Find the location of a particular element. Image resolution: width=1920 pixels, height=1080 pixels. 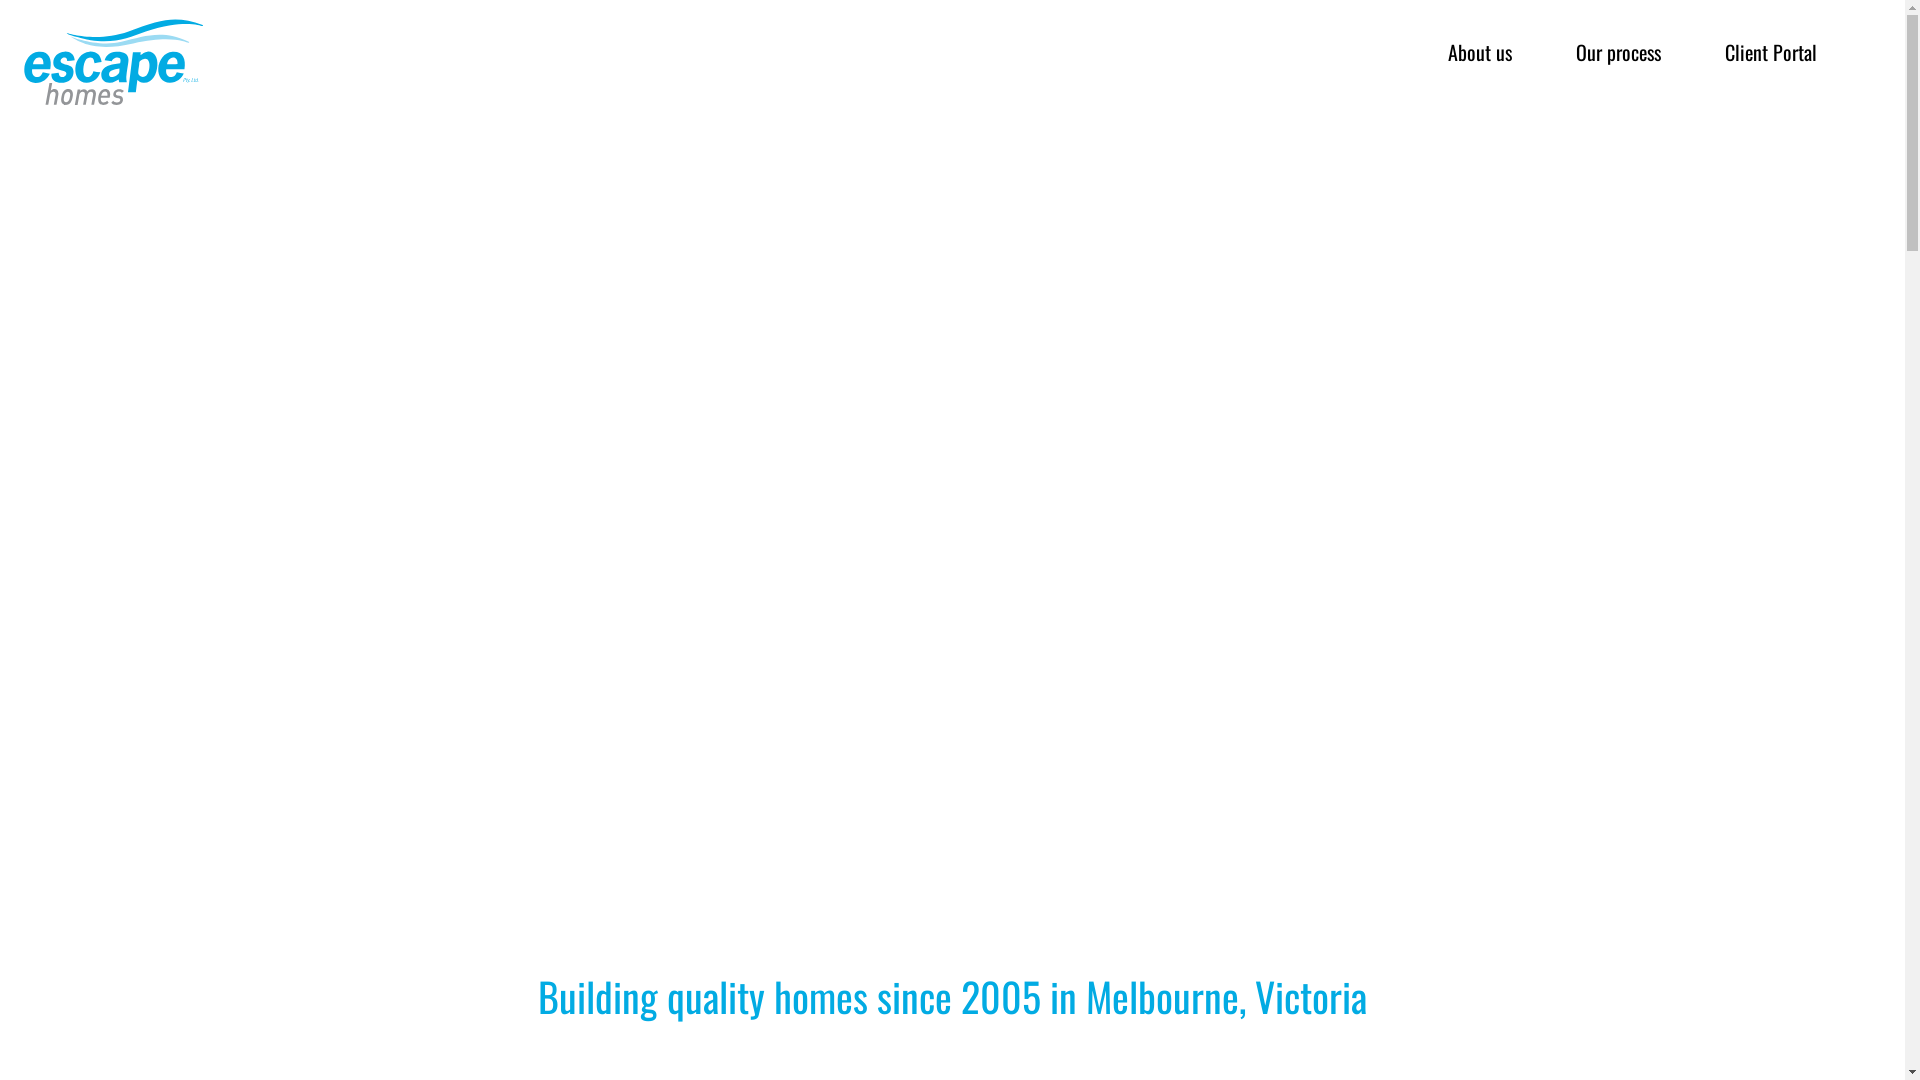

Our process is located at coordinates (1618, 52).